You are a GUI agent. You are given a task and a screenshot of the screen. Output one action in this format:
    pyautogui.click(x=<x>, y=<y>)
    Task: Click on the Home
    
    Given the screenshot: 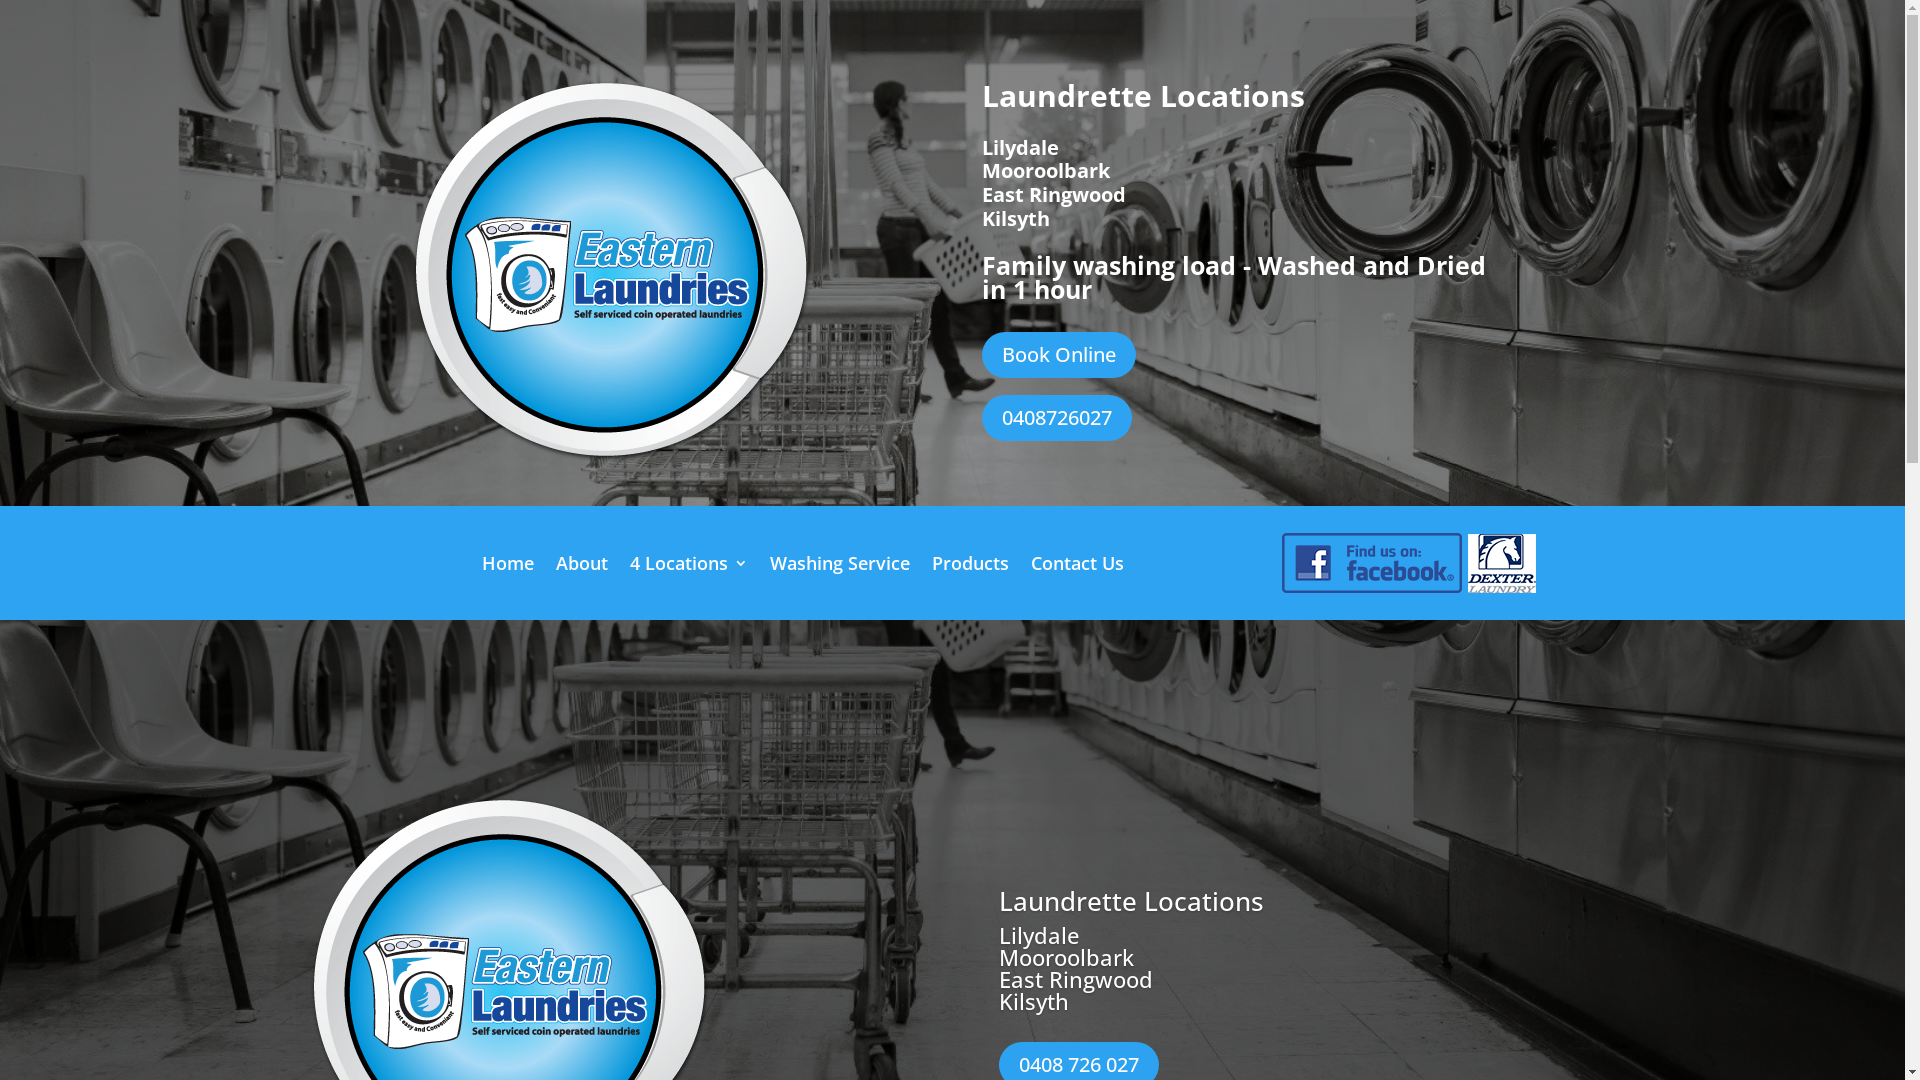 What is the action you would take?
    pyautogui.click(x=508, y=567)
    